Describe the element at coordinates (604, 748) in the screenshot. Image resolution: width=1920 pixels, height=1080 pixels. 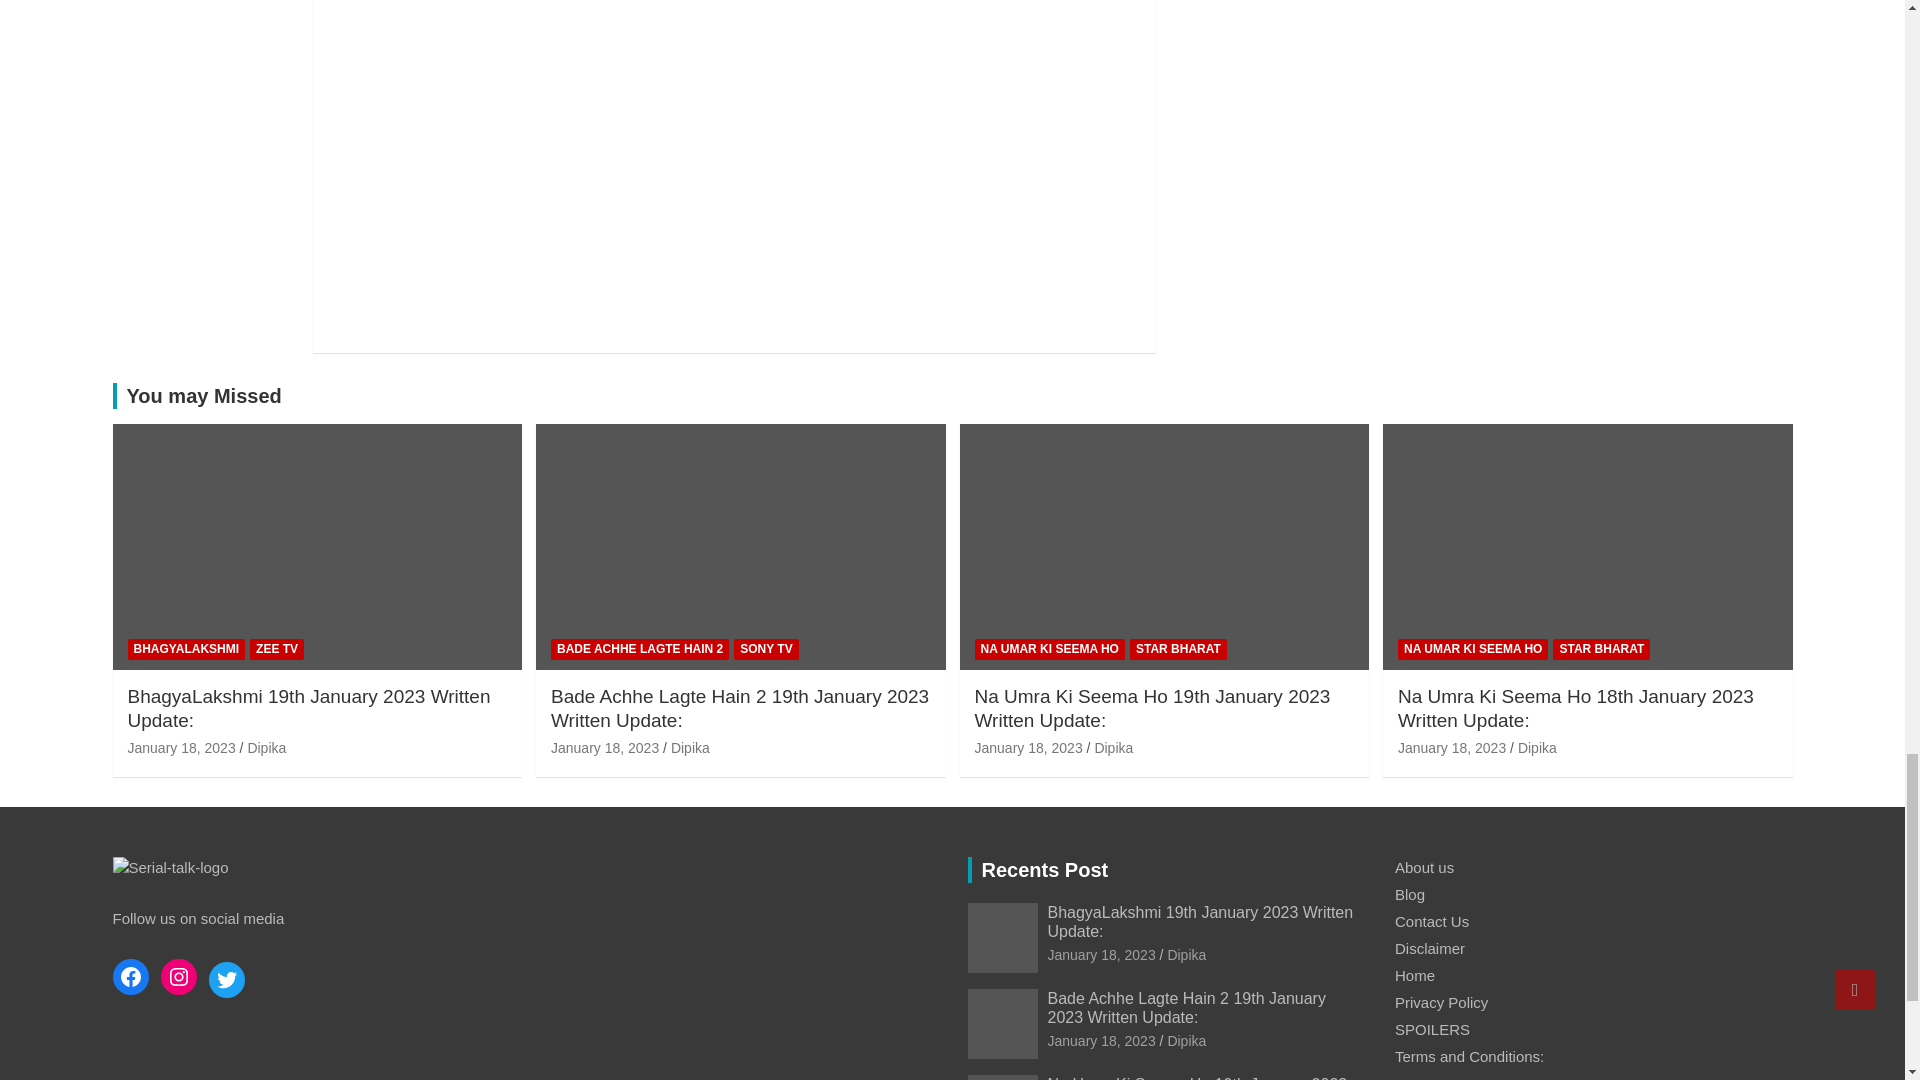
I see `Bade Achhe Lagte Hain 2 19th January 2023 Written Update:` at that location.